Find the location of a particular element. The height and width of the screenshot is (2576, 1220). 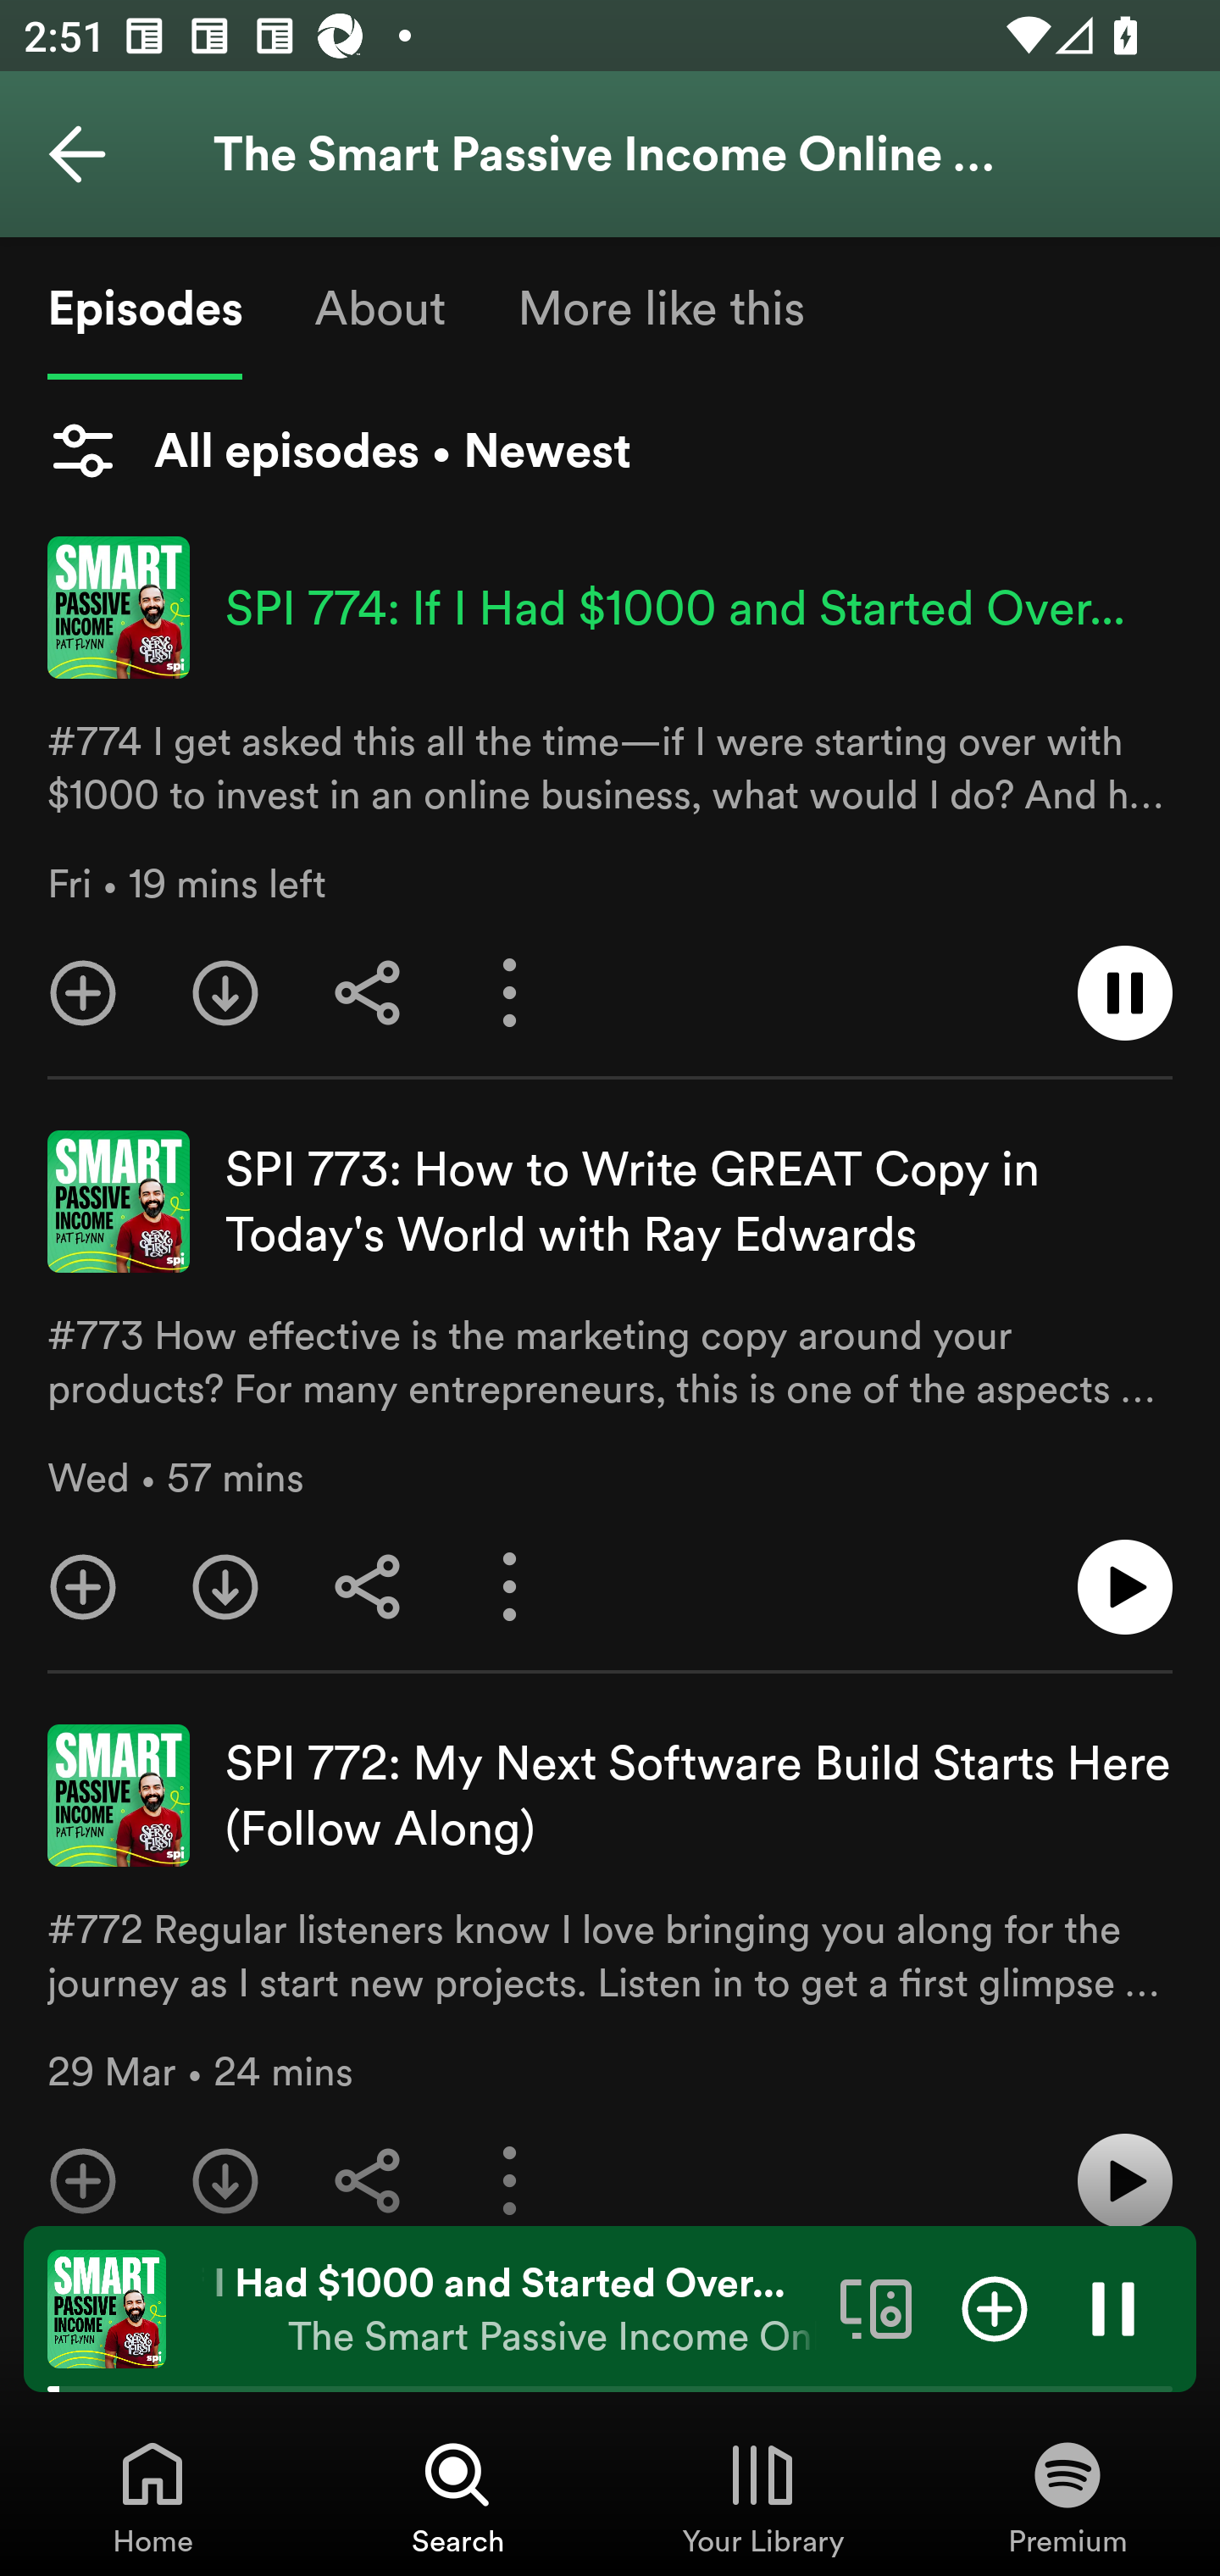

Your Library, Tab 3 of 4 Your Library Your Library is located at coordinates (762, 2496).